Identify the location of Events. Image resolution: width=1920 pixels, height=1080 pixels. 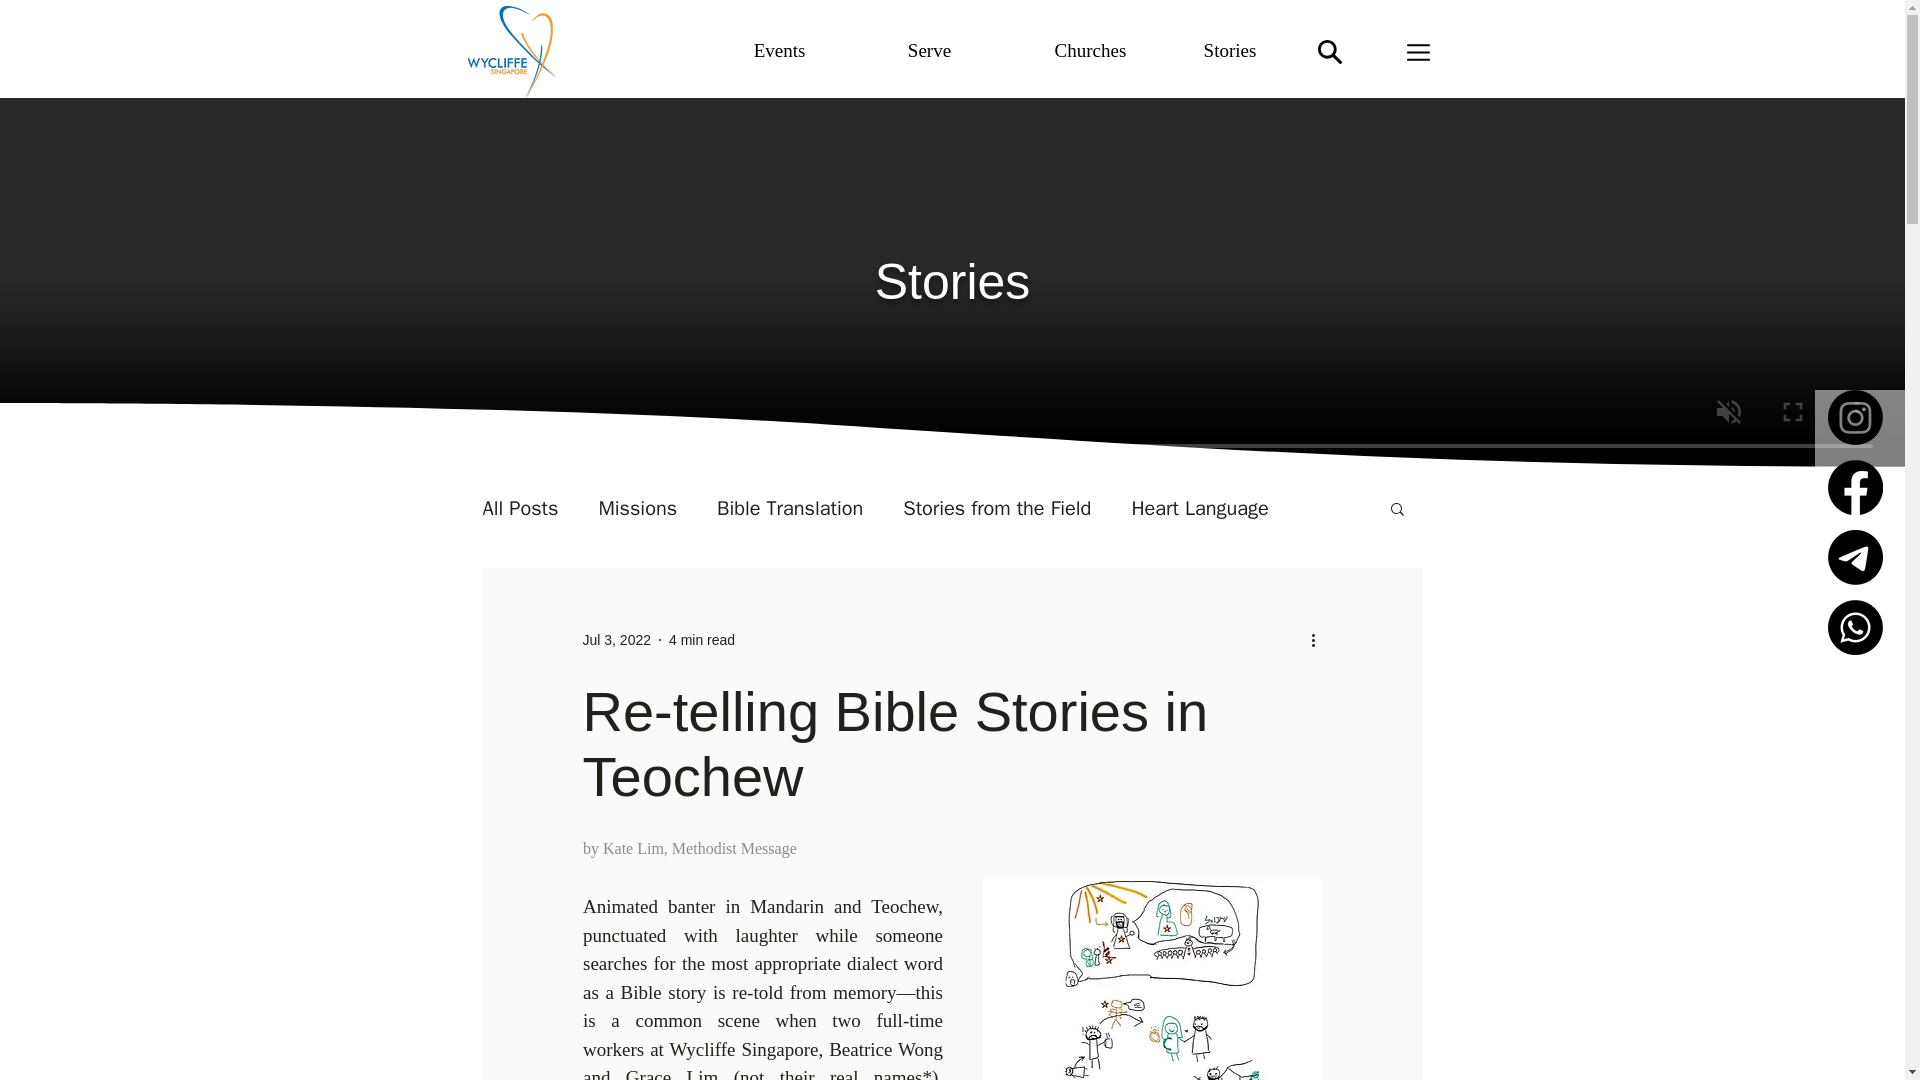
(779, 52).